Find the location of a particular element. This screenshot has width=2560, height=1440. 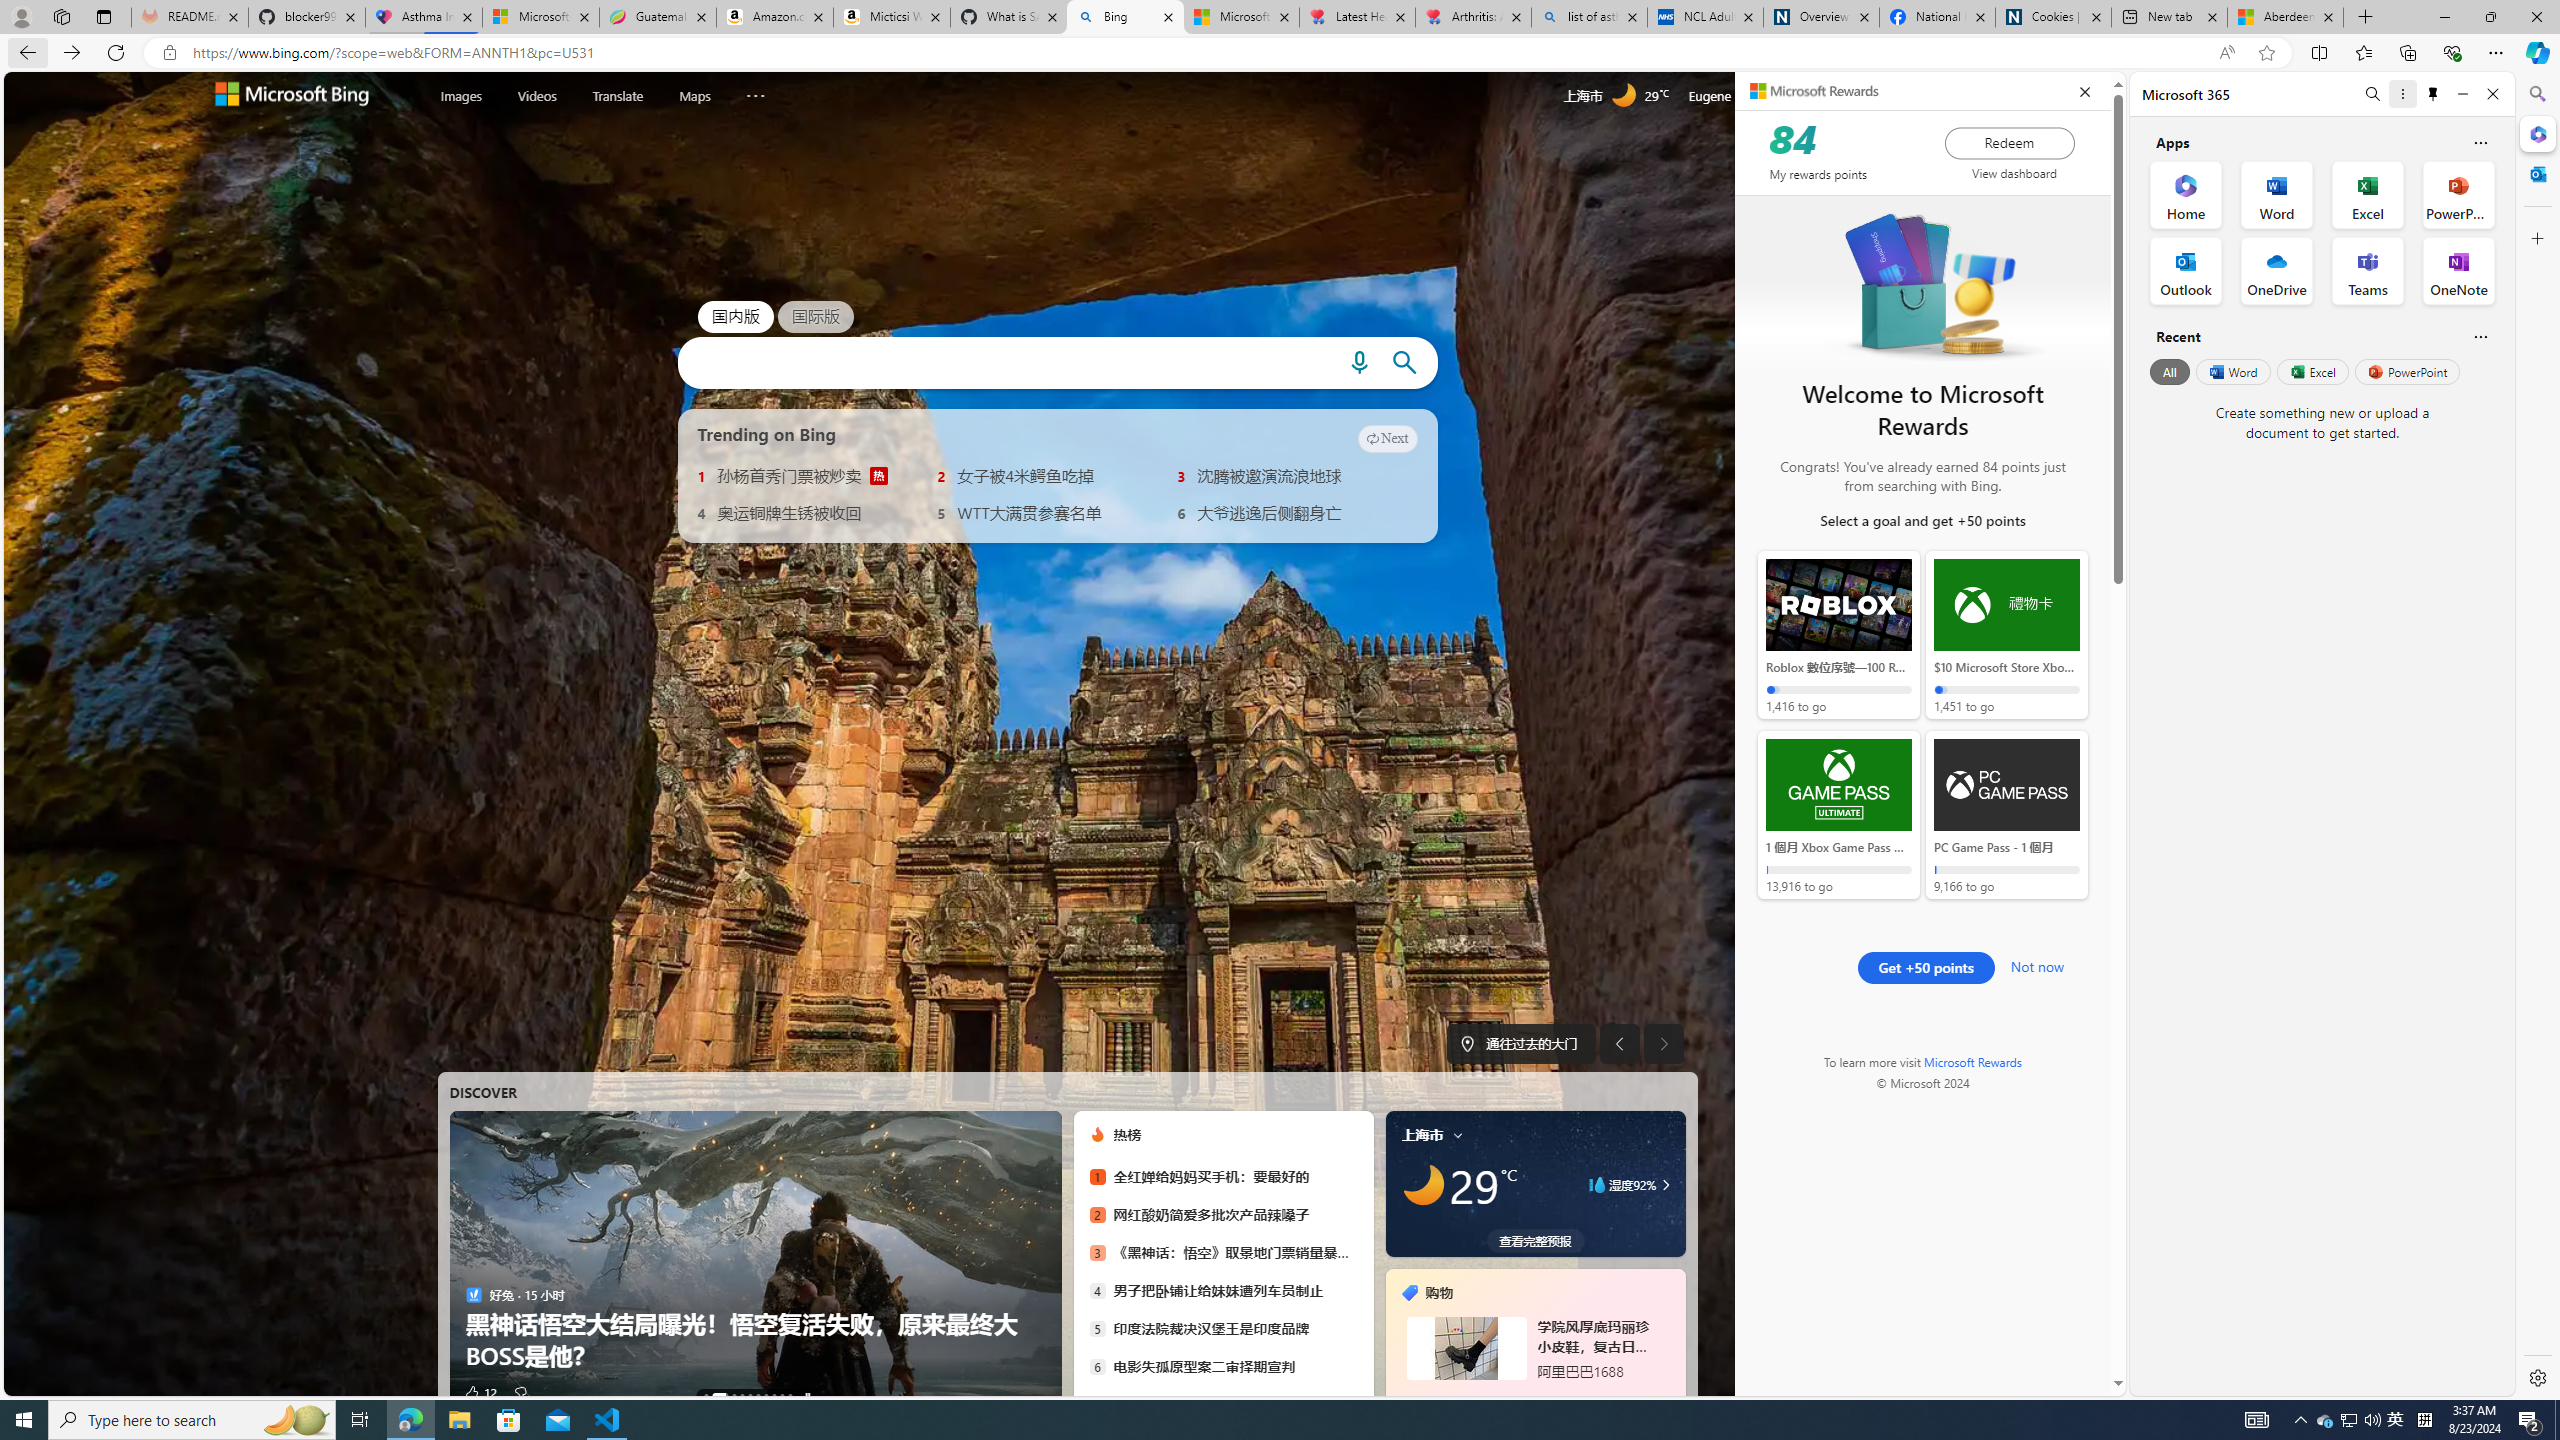

AutomationID: tab-5 is located at coordinates (758, 1396).